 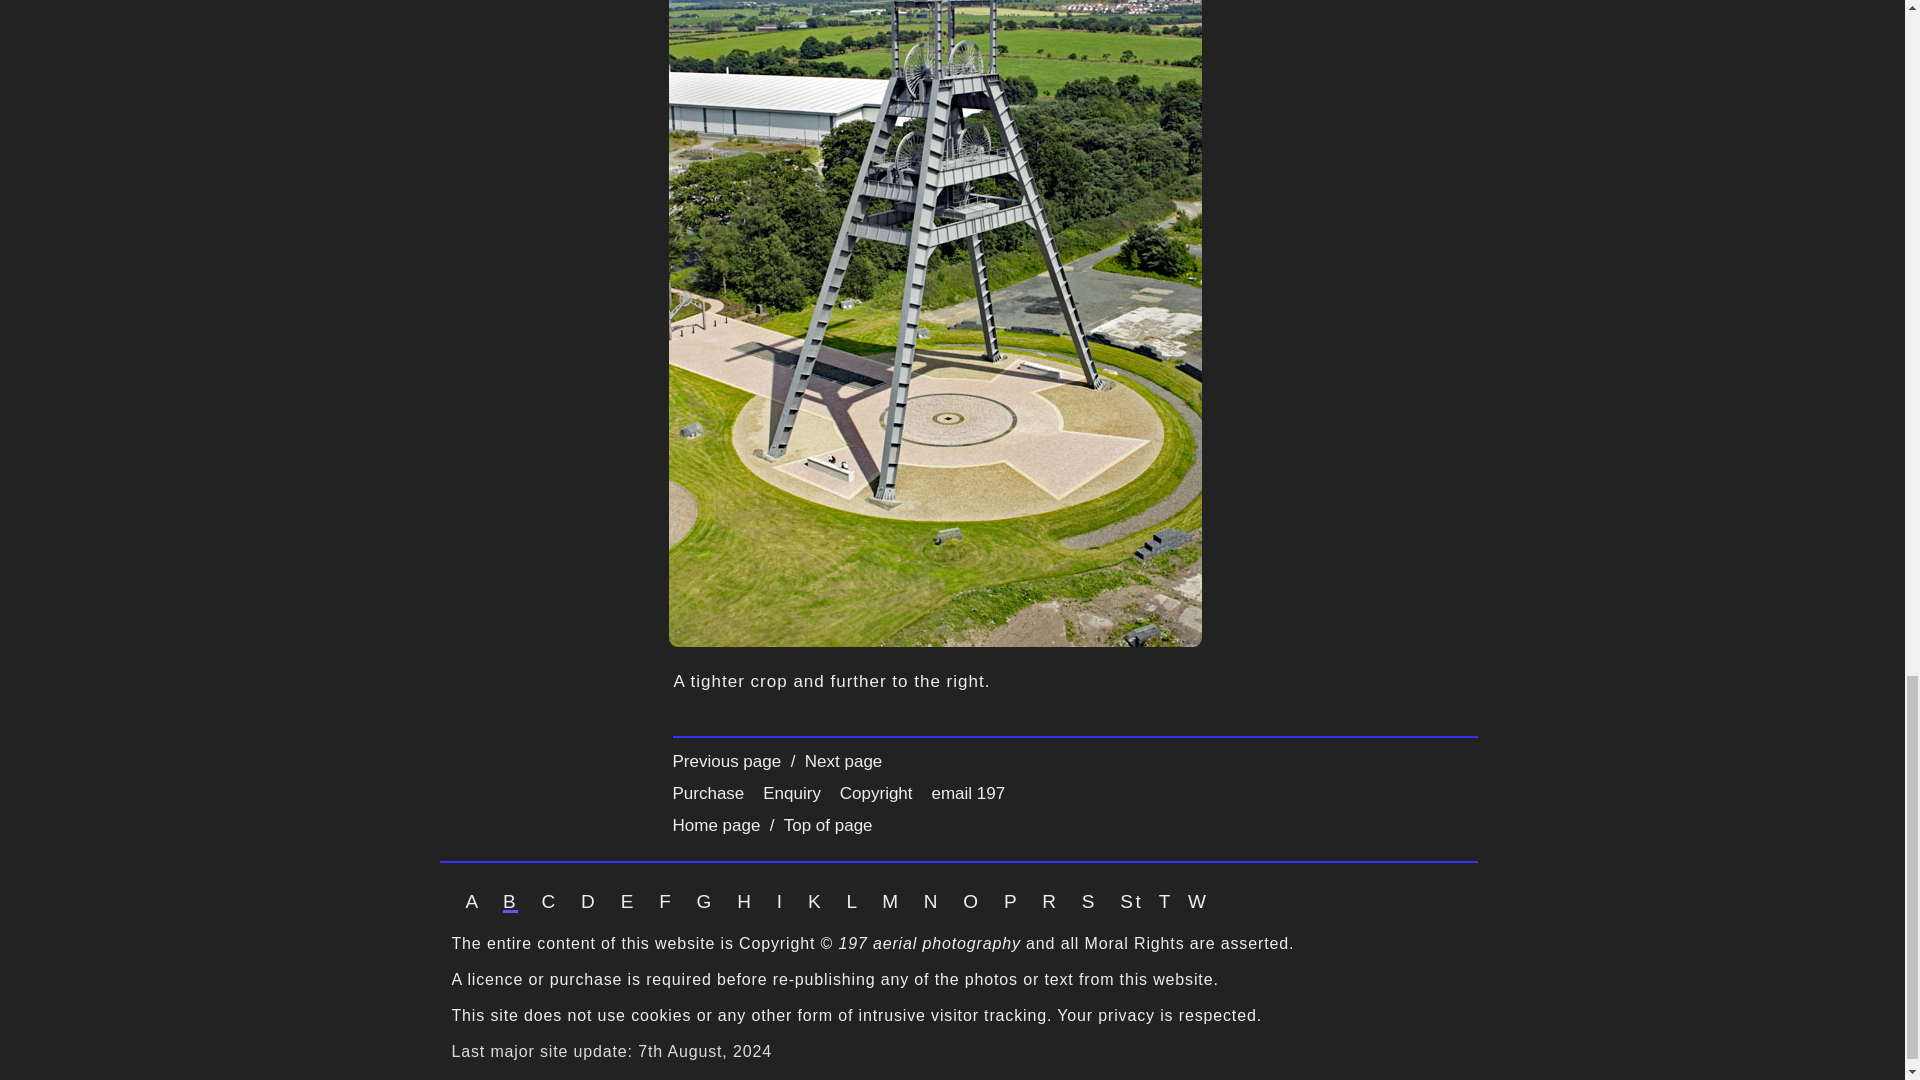 What do you see at coordinates (876, 794) in the screenshot?
I see `Copyright` at bounding box center [876, 794].